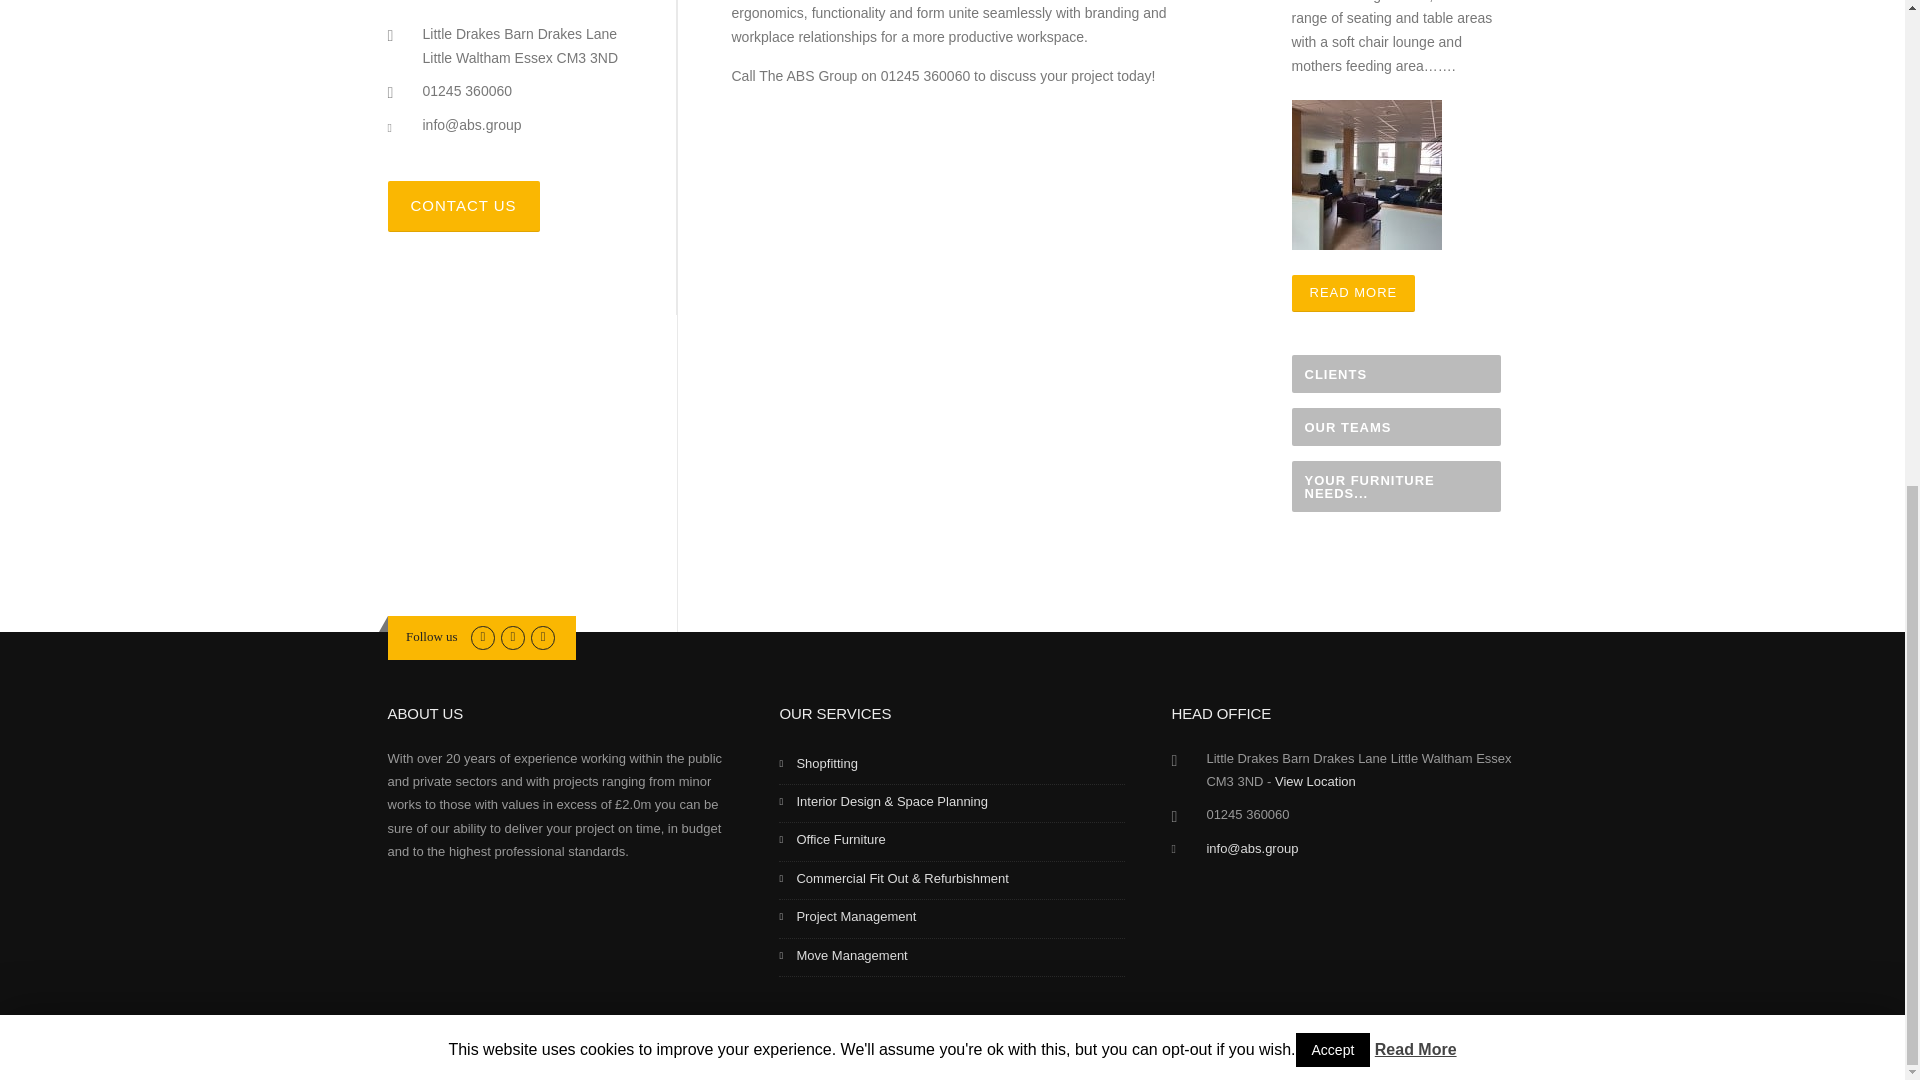 This screenshot has width=1920, height=1080. Describe the element at coordinates (542, 636) in the screenshot. I see `Linkedin` at that location.